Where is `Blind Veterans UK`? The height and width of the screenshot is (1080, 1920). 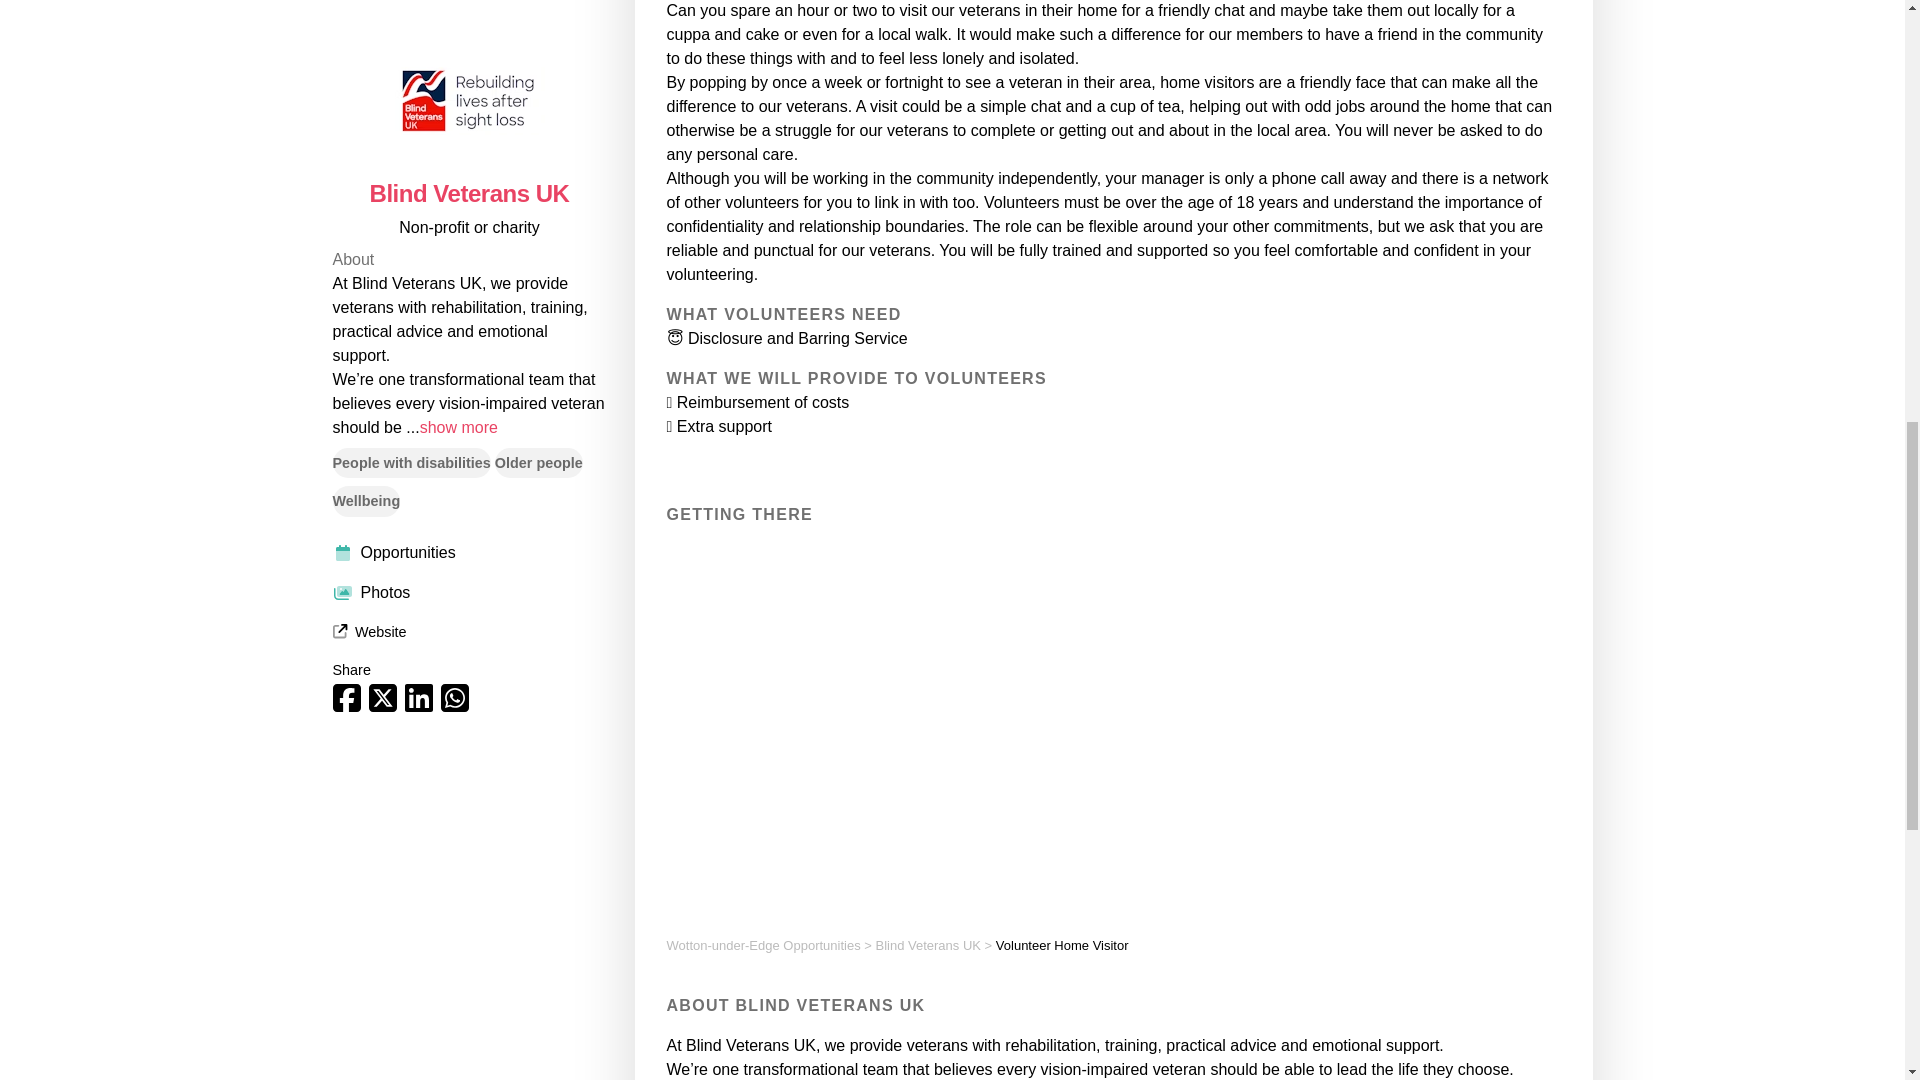 Blind Veterans UK is located at coordinates (928, 945).